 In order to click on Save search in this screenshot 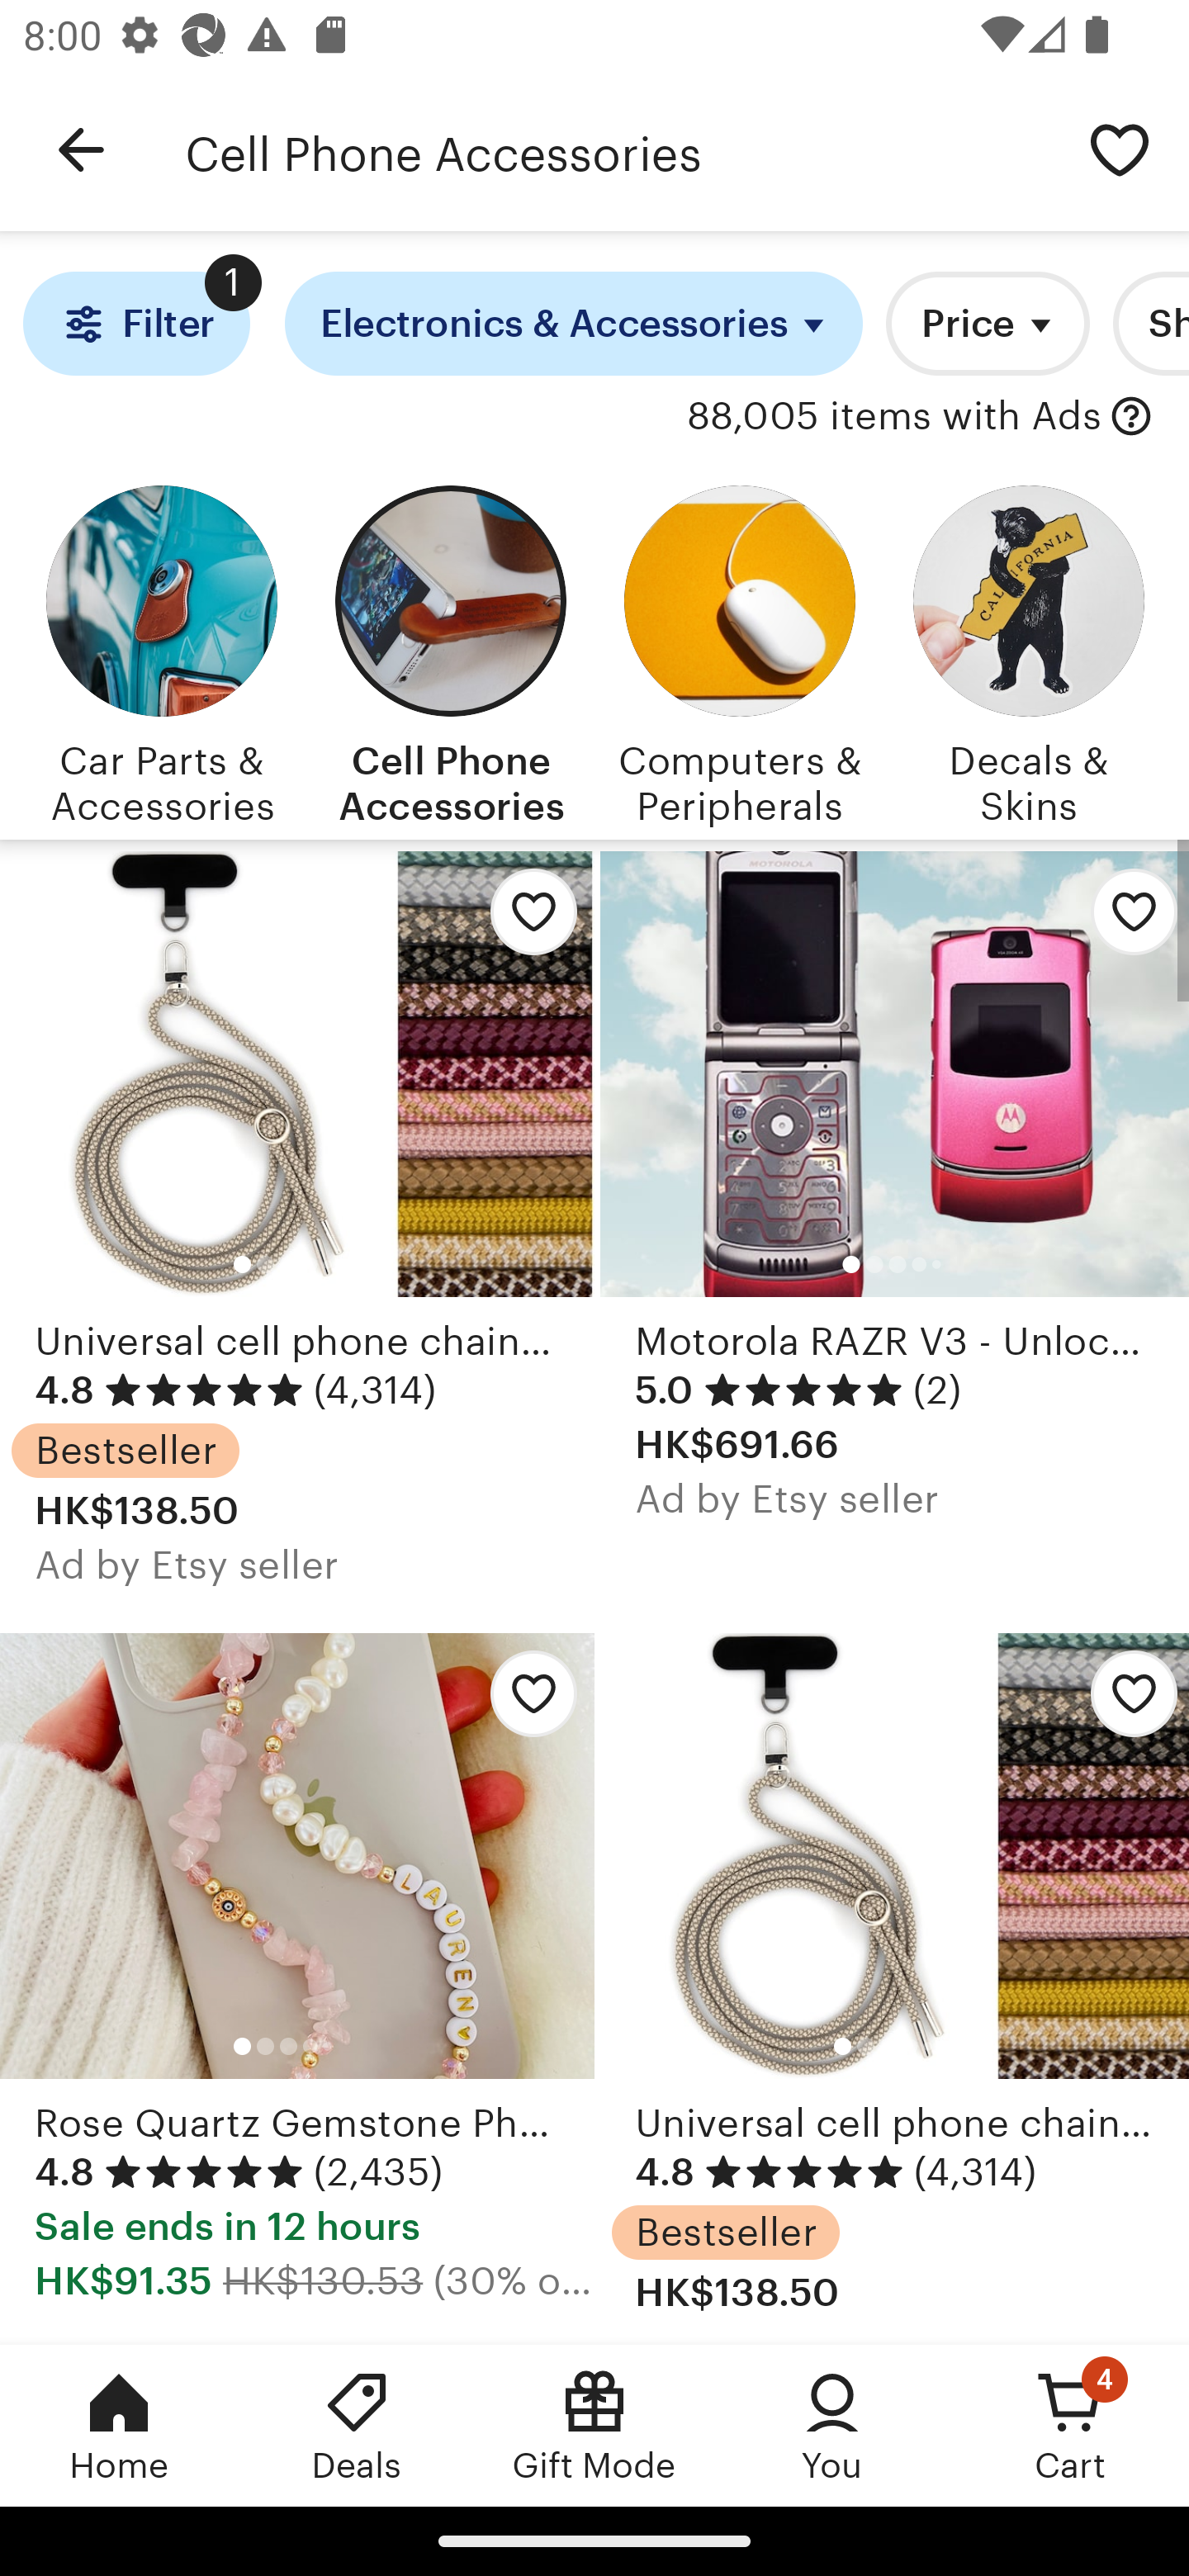, I will do `click(1120, 149)`.